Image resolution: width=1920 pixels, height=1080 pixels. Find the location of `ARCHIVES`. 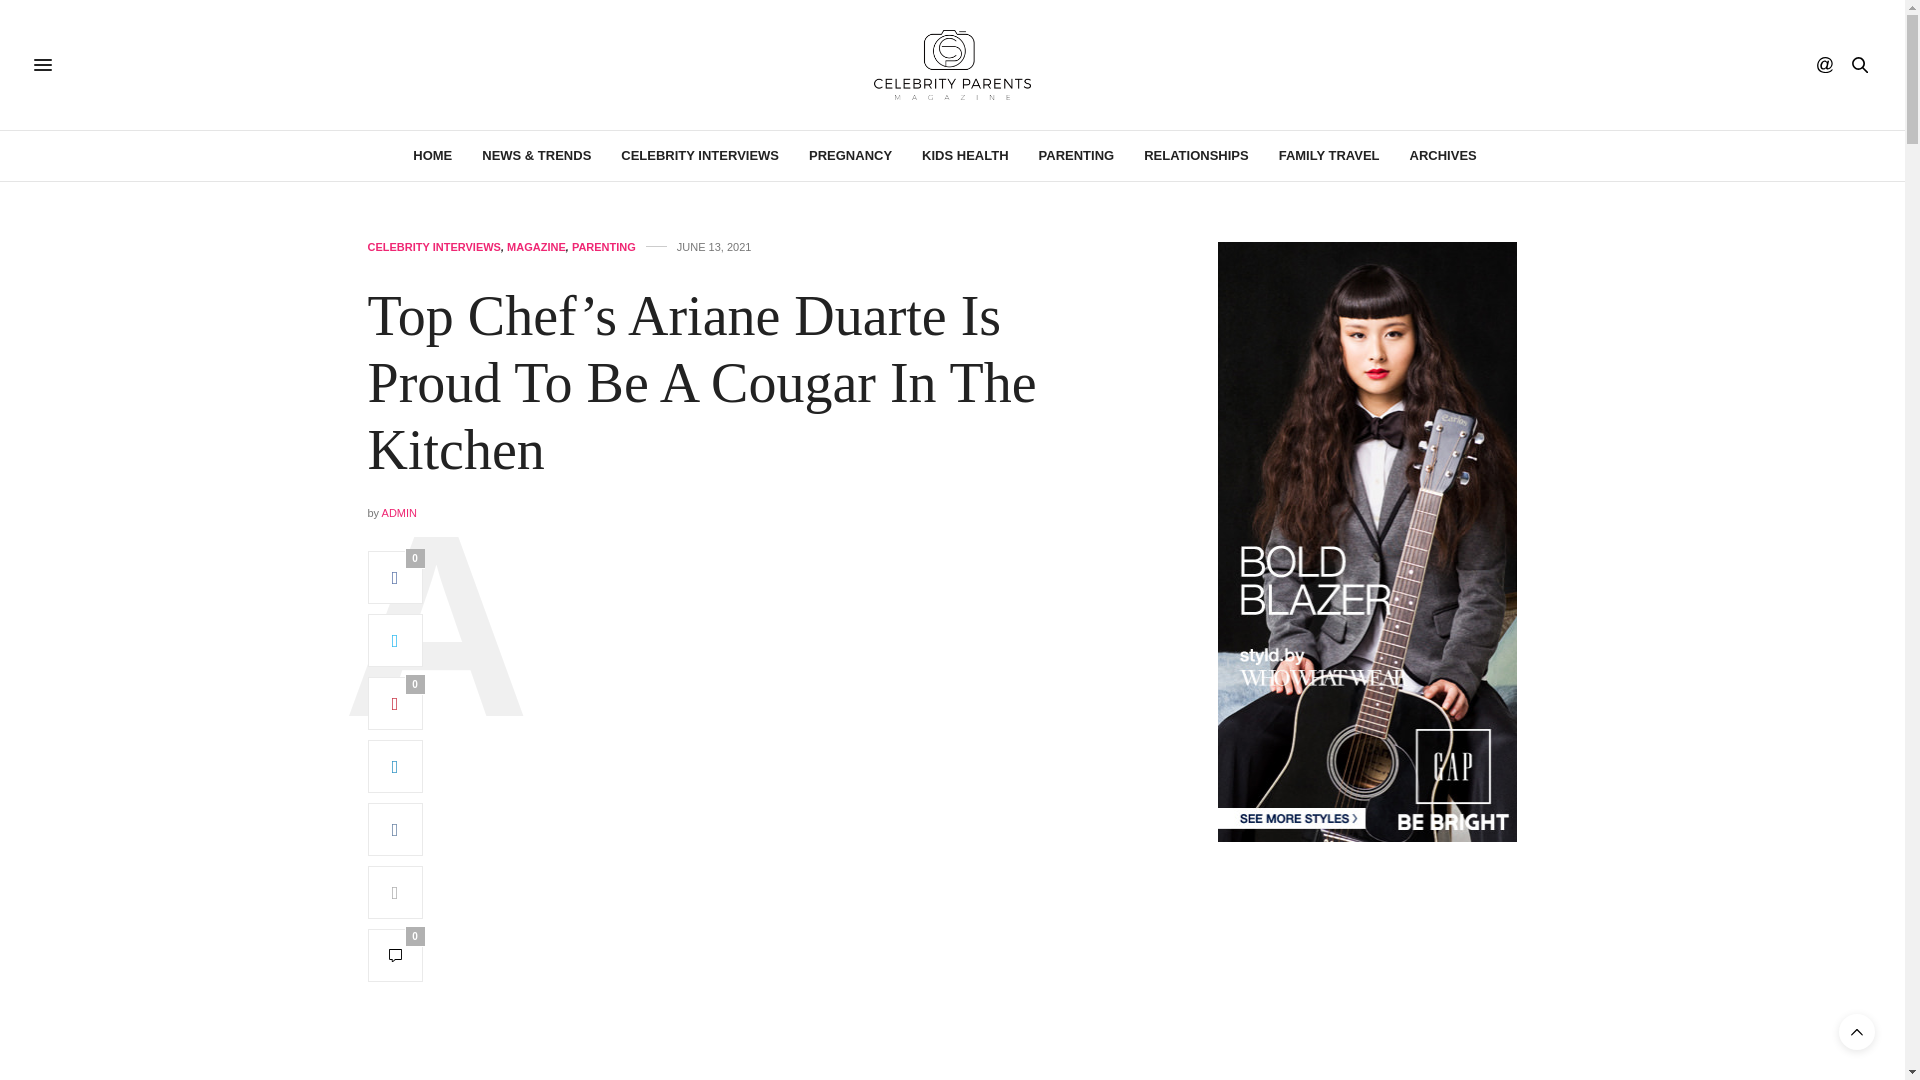

ARCHIVES is located at coordinates (1442, 156).